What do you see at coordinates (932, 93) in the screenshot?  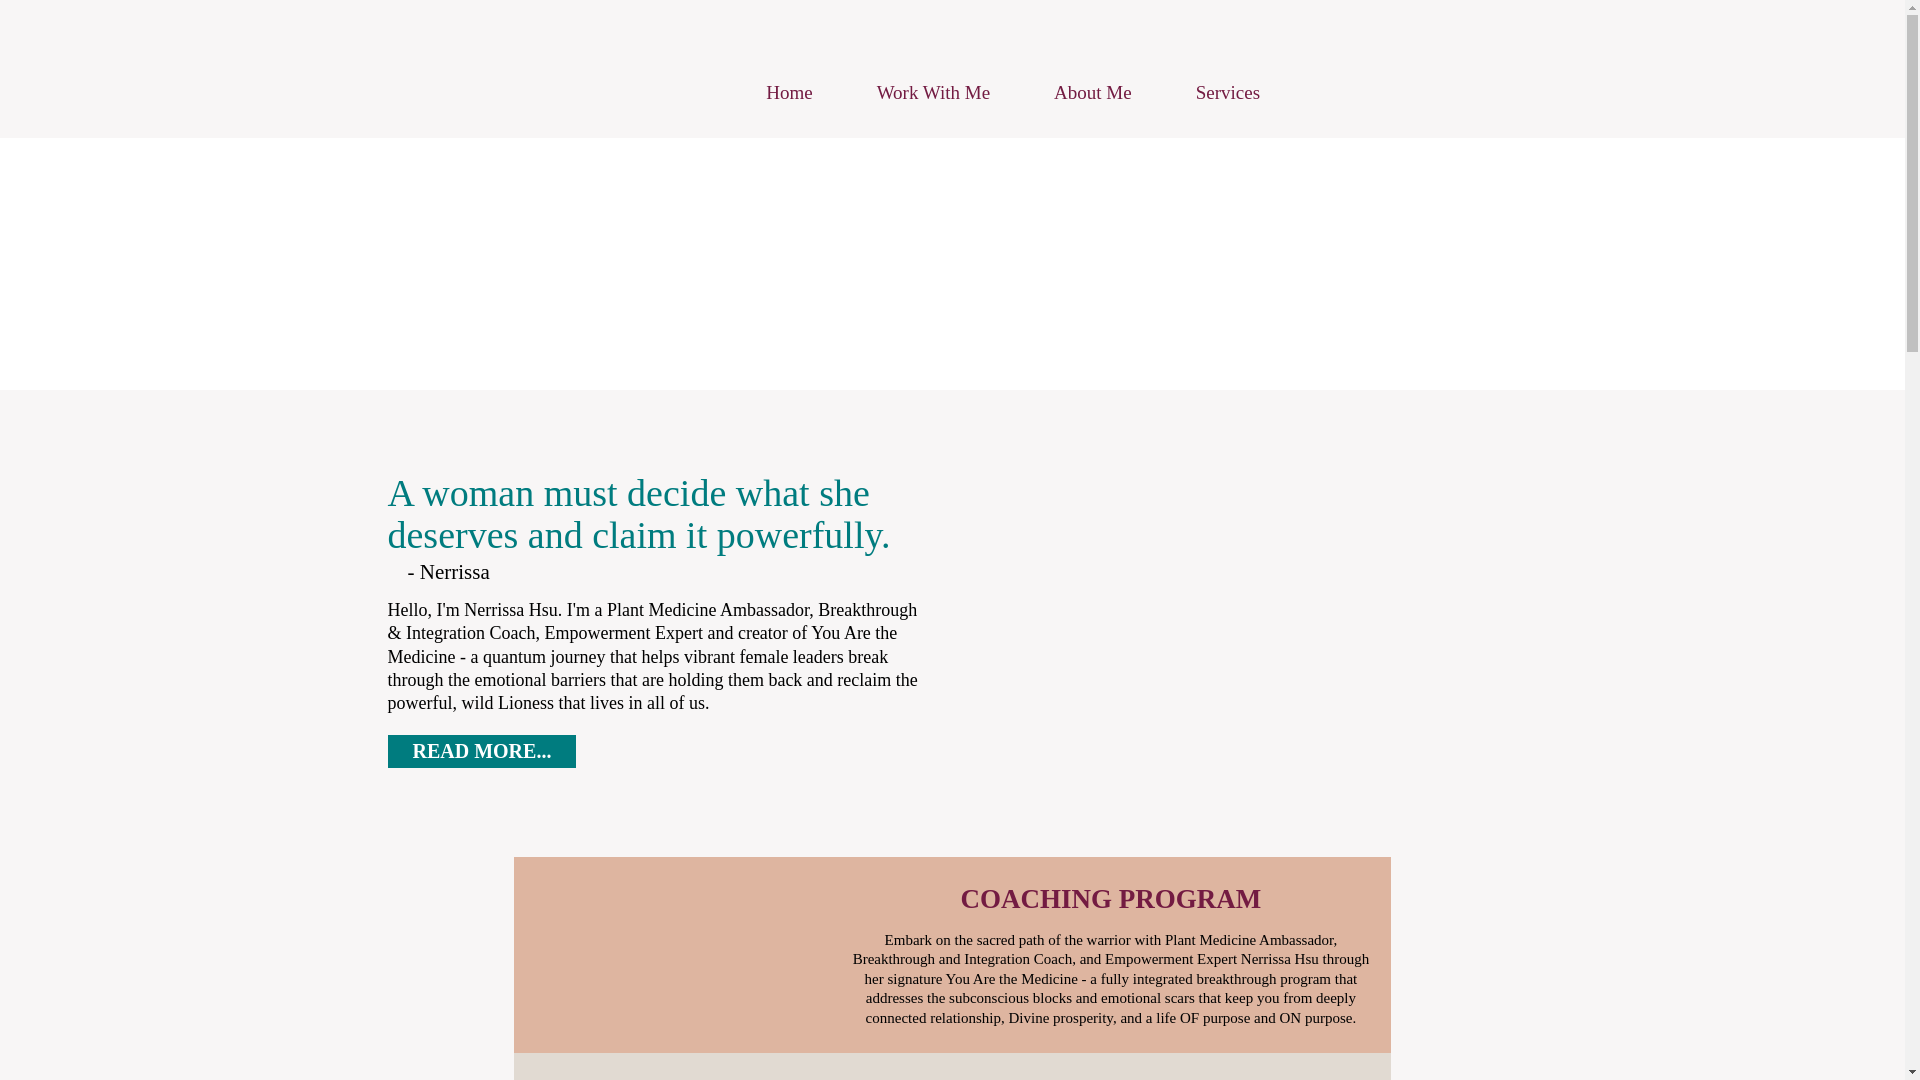 I see `Work With Me` at bounding box center [932, 93].